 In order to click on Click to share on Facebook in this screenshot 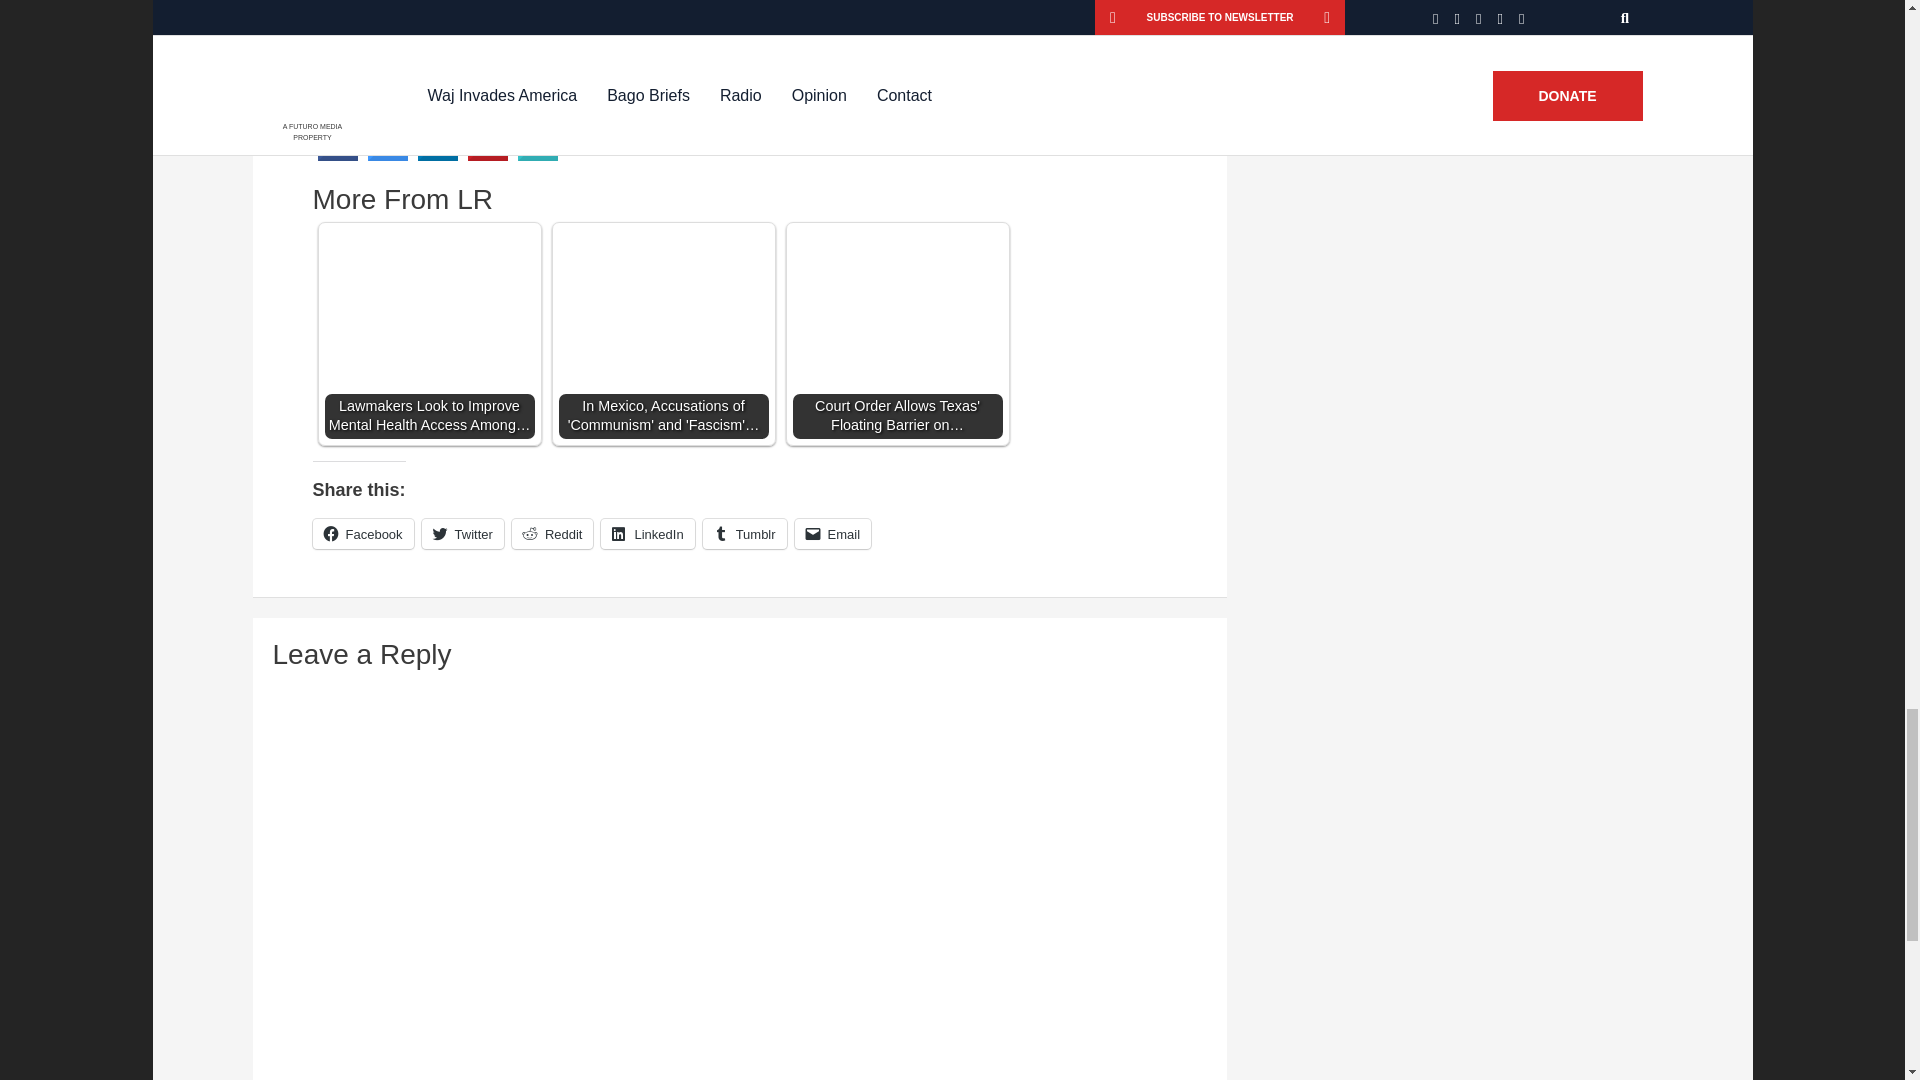, I will do `click(362, 534)`.